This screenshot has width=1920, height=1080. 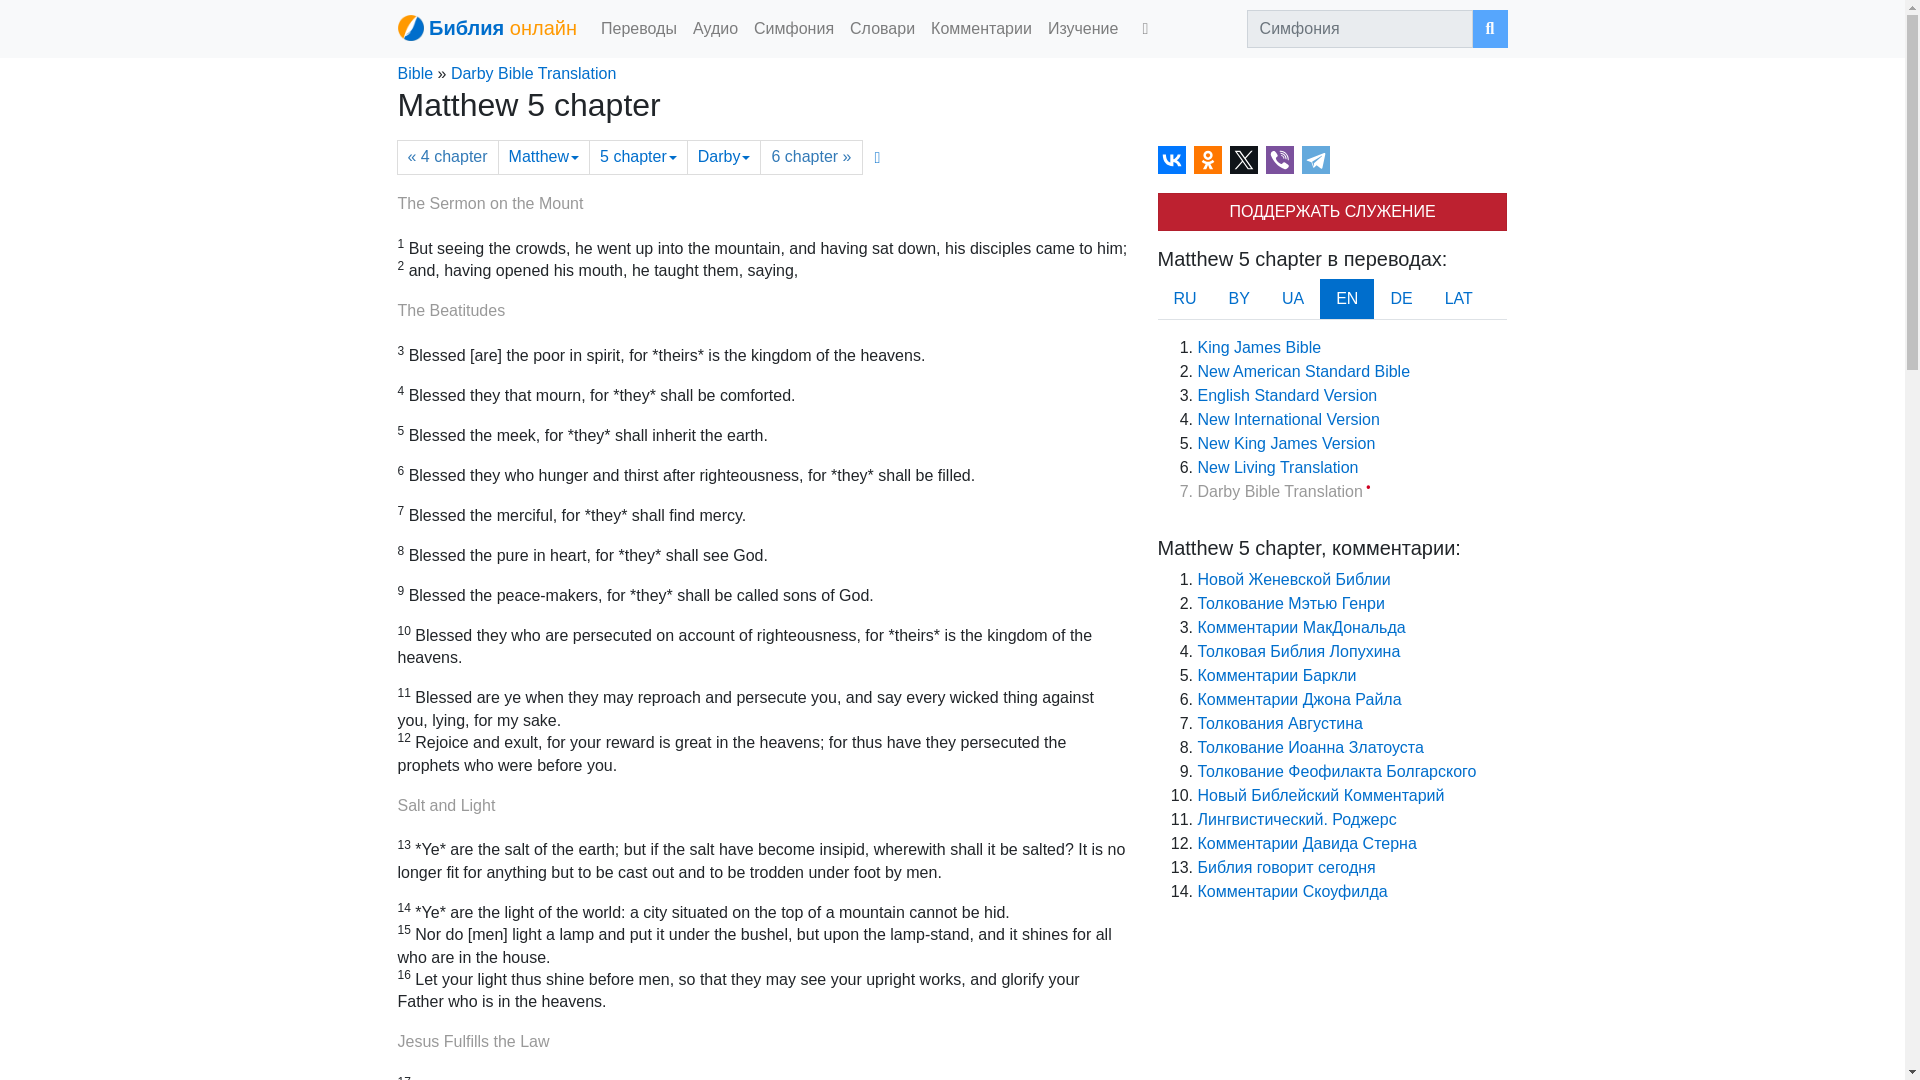 What do you see at coordinates (534, 73) in the screenshot?
I see `Darby Bible Translation` at bounding box center [534, 73].